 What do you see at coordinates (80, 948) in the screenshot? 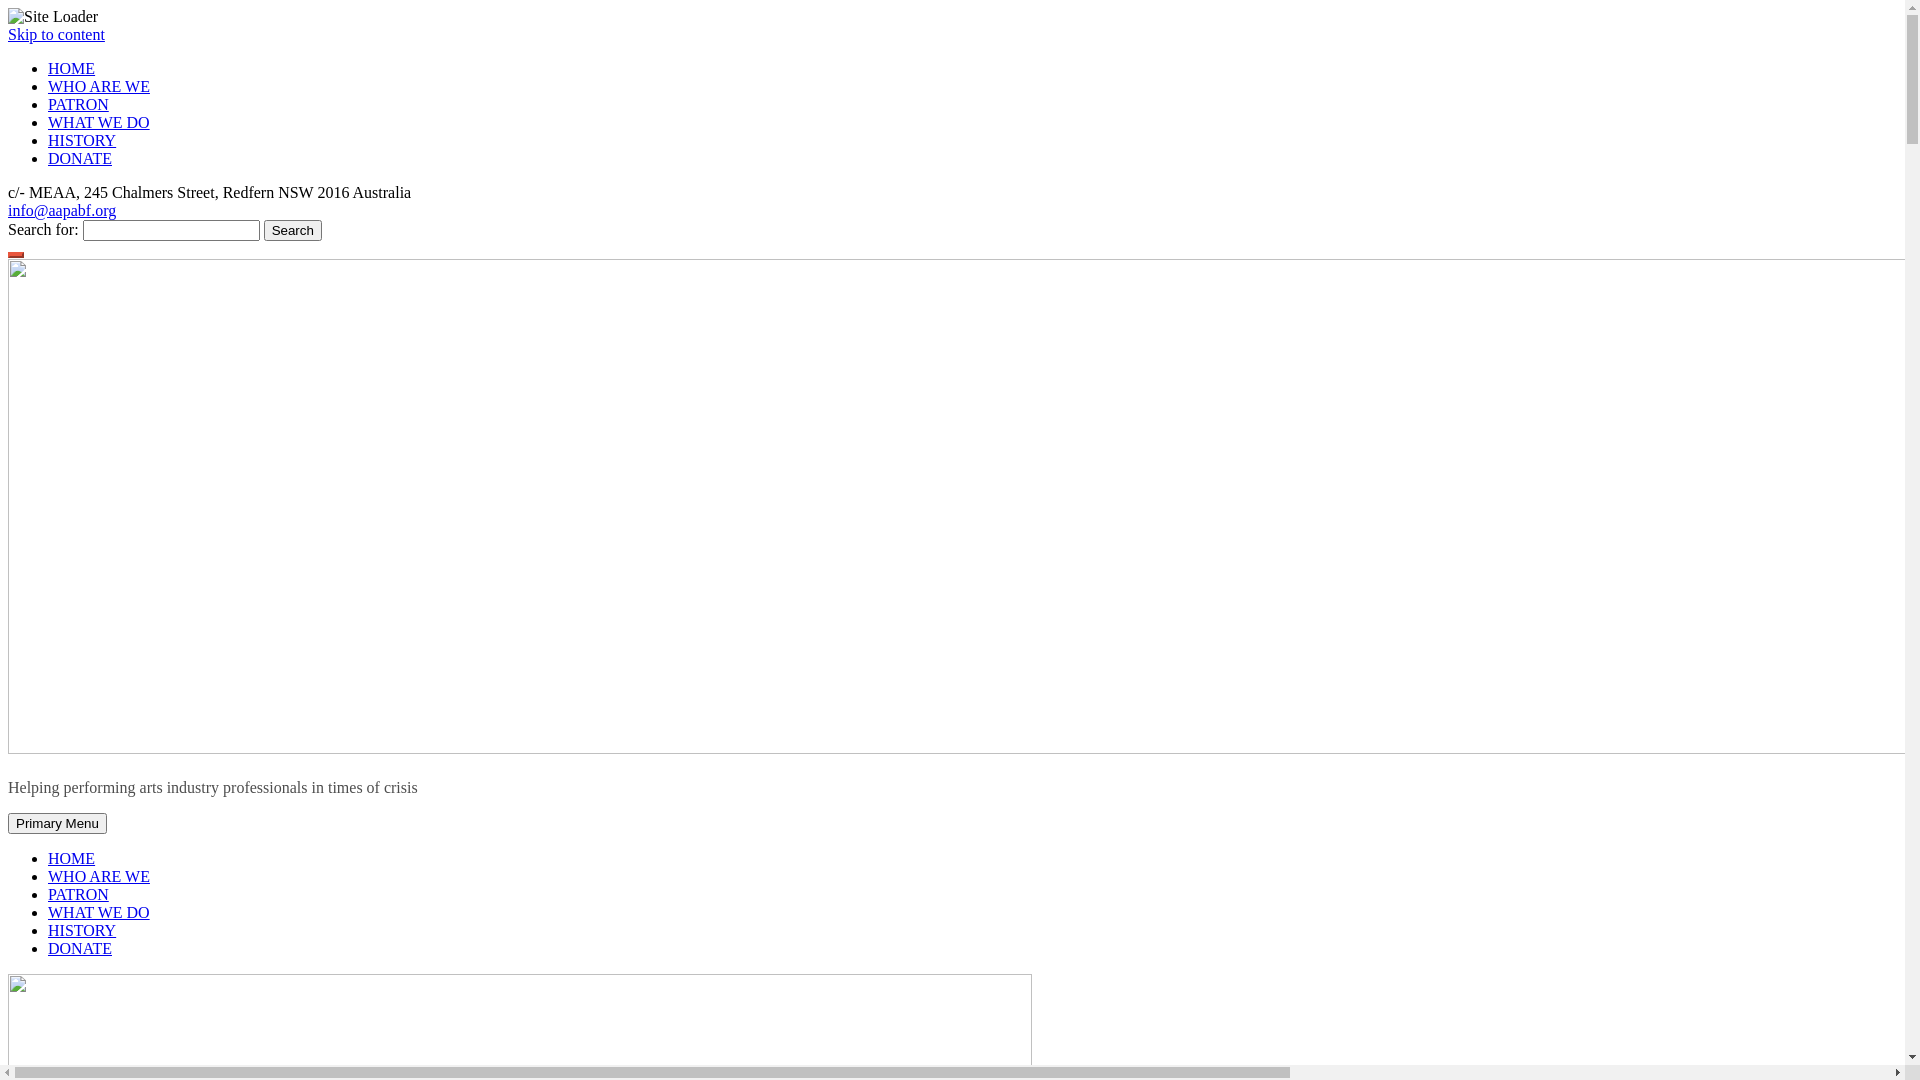
I see `DONATE` at bounding box center [80, 948].